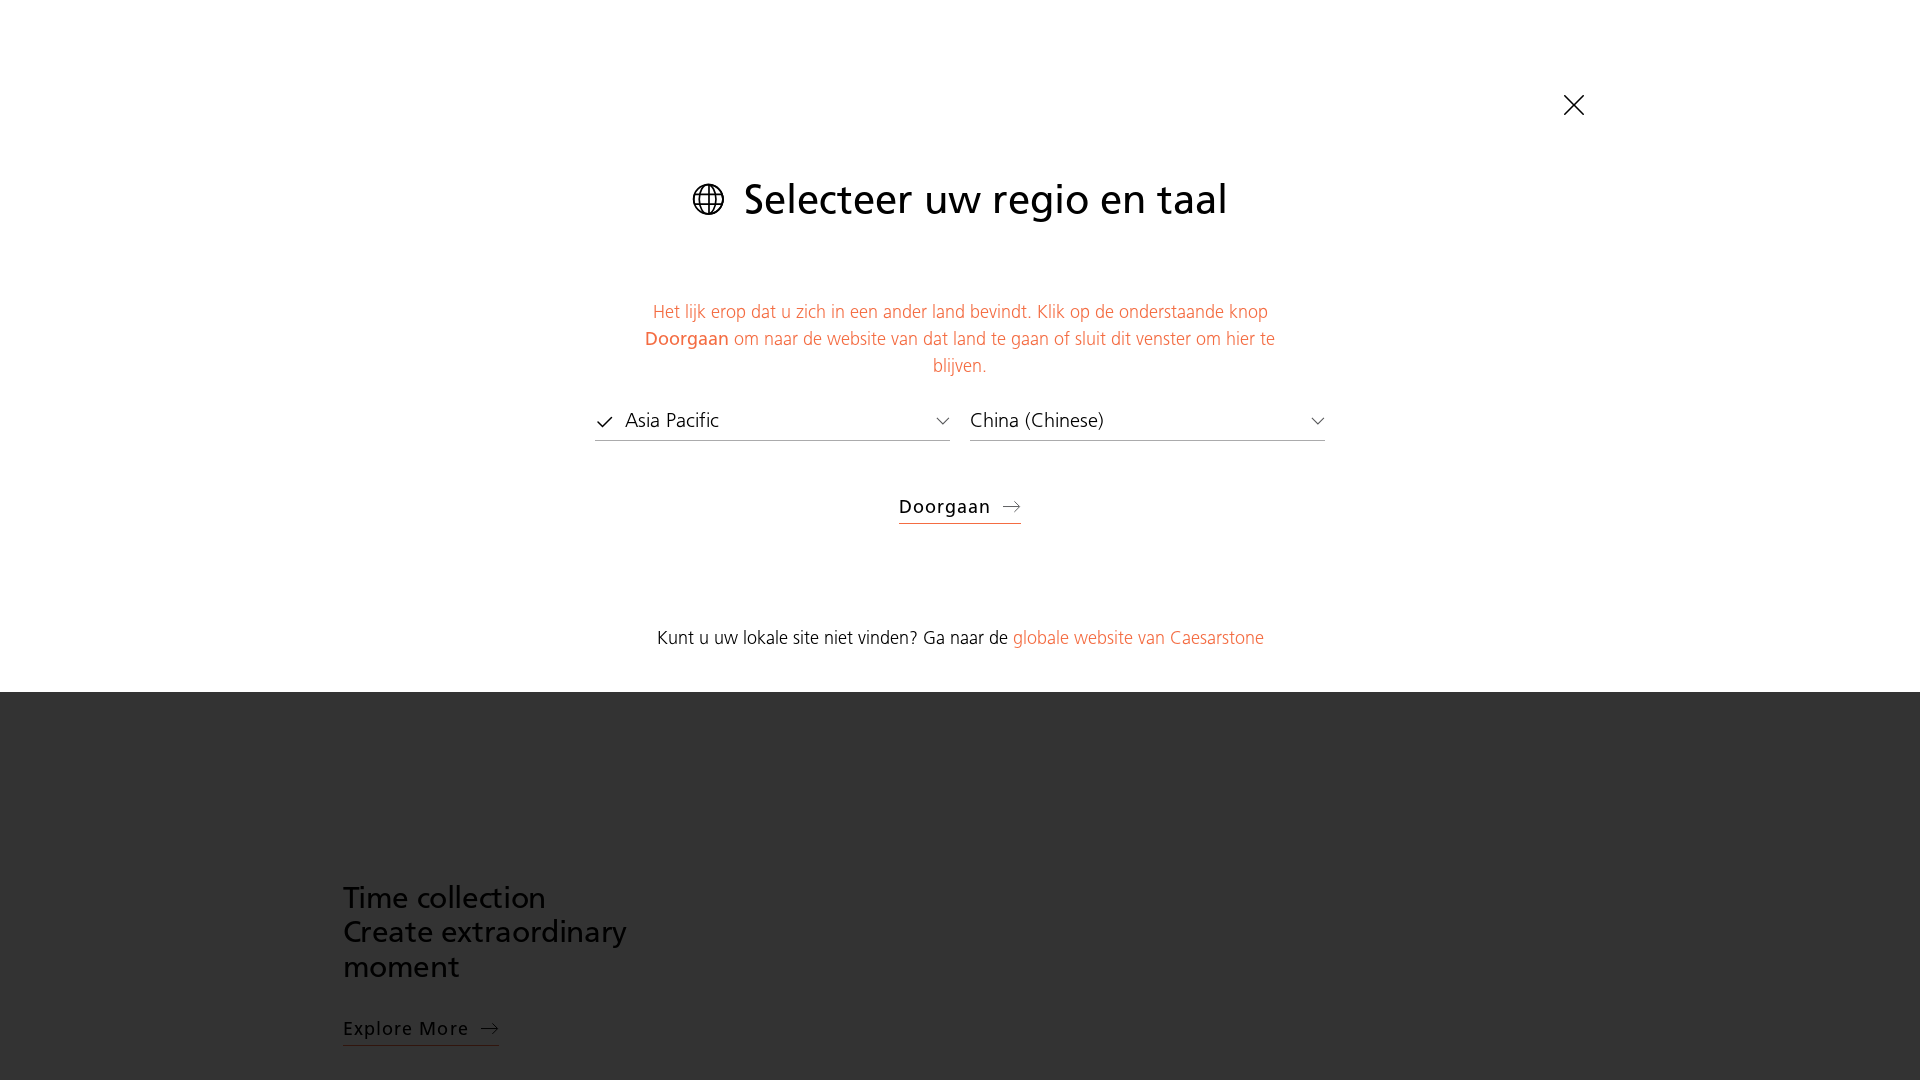 Image resolution: width=1920 pixels, height=1080 pixels. What do you see at coordinates (1219, 571) in the screenshot?
I see `Zoeken` at bounding box center [1219, 571].